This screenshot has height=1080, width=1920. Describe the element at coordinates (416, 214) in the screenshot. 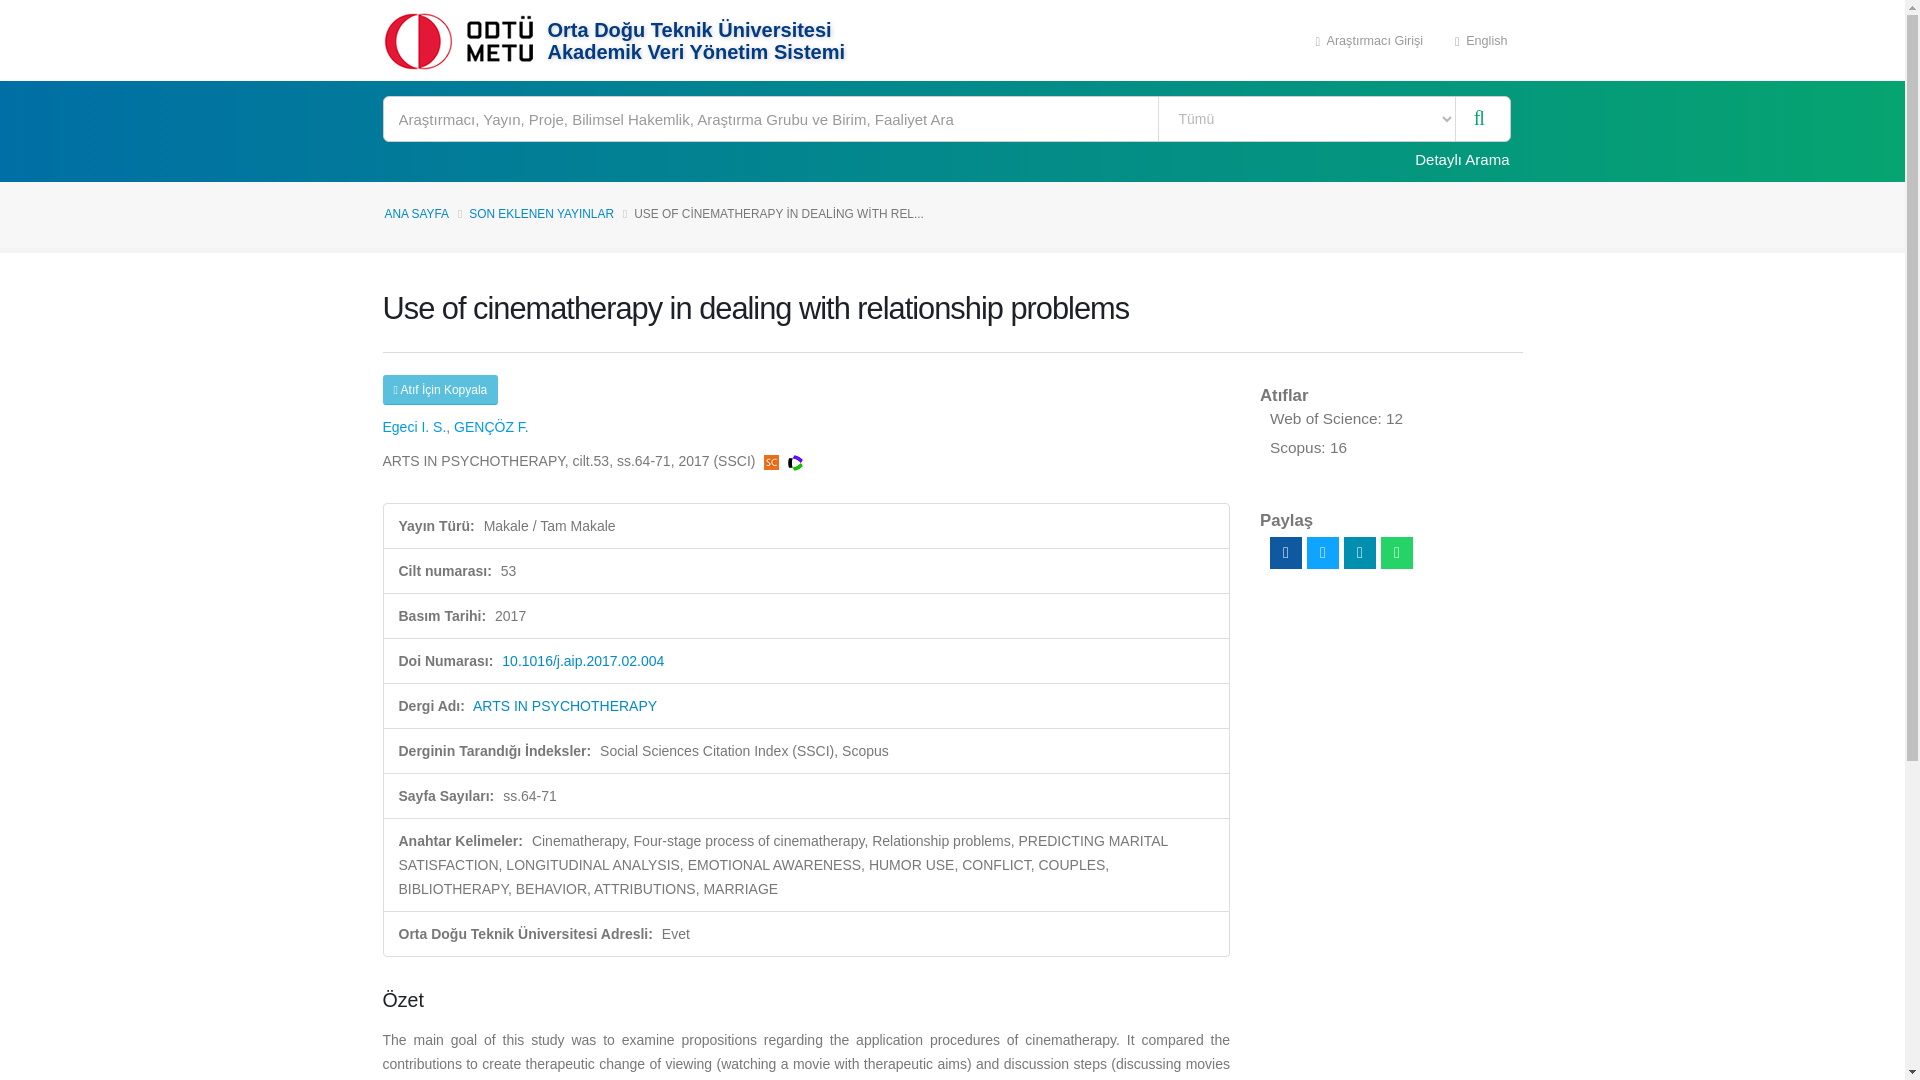

I see `ANA SAYFA` at that location.